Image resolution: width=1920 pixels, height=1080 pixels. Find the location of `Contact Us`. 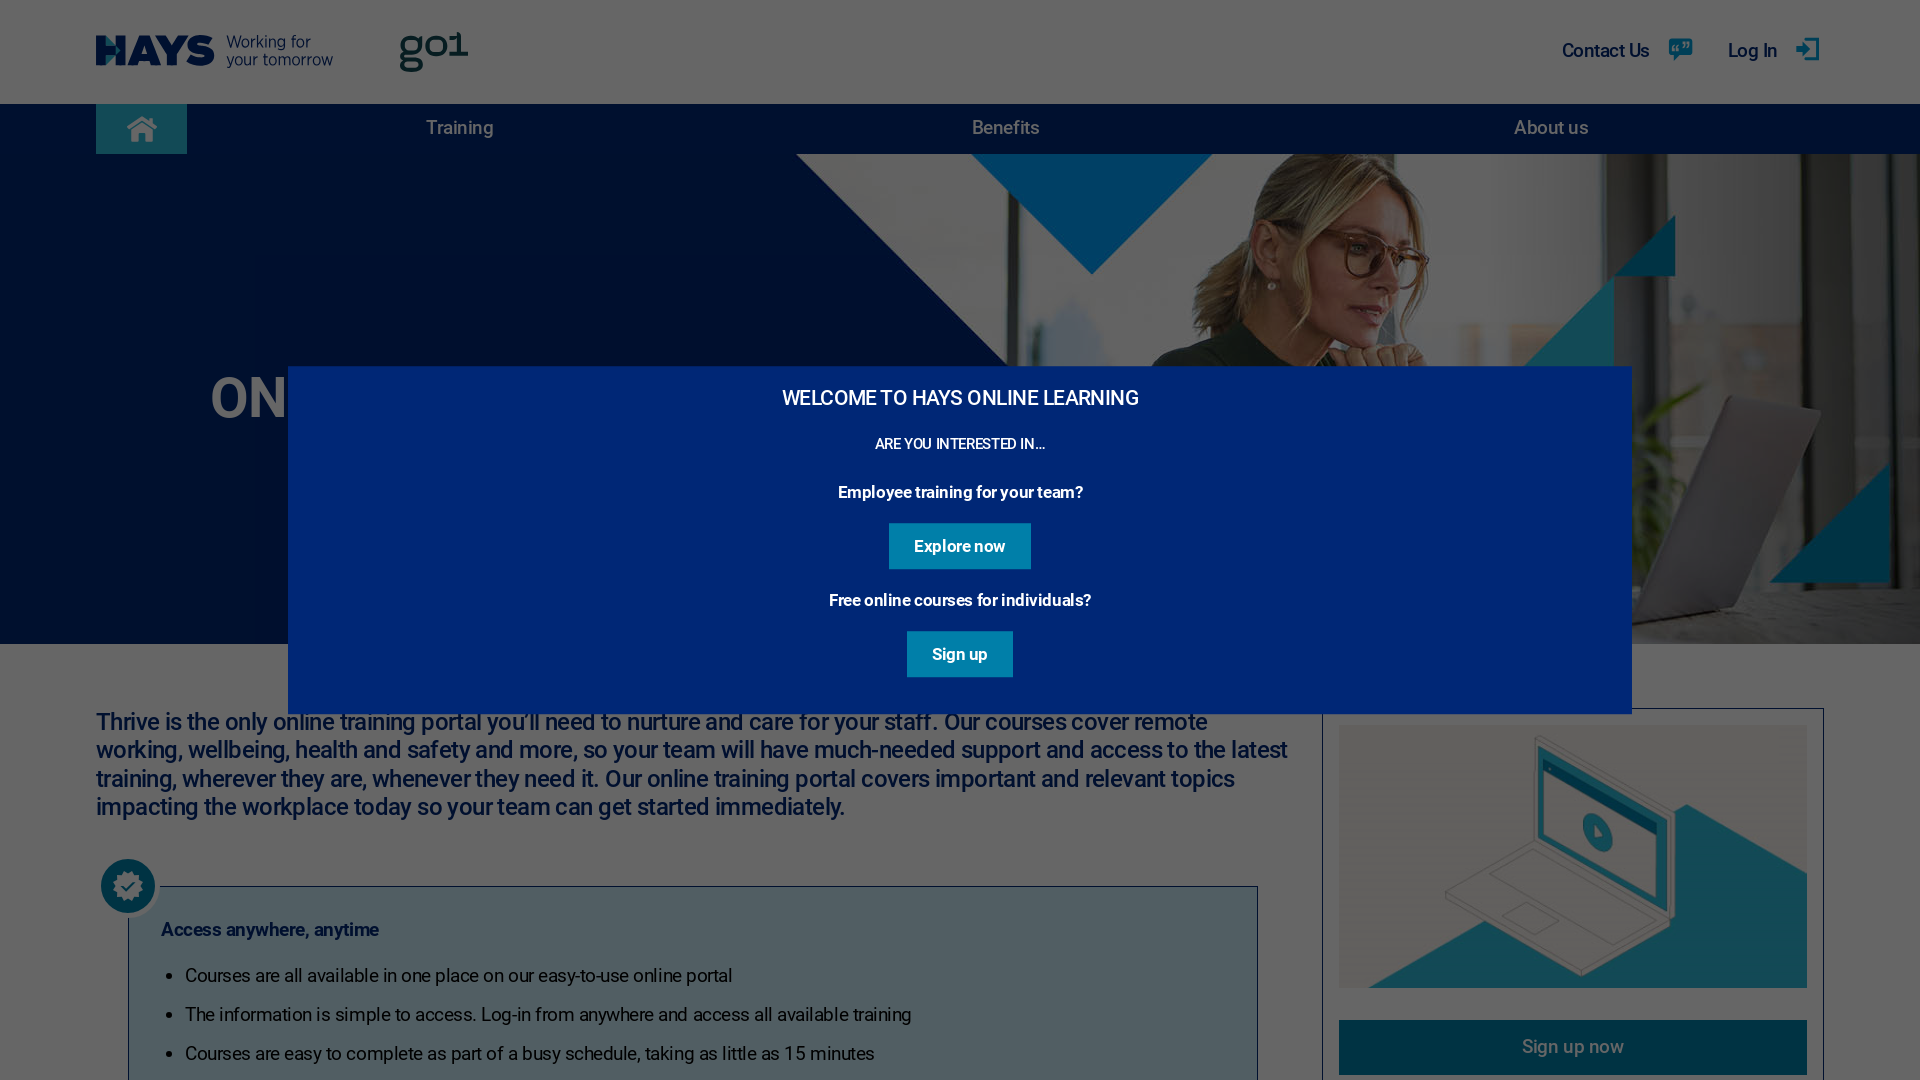

Contact Us is located at coordinates (1629, 52).